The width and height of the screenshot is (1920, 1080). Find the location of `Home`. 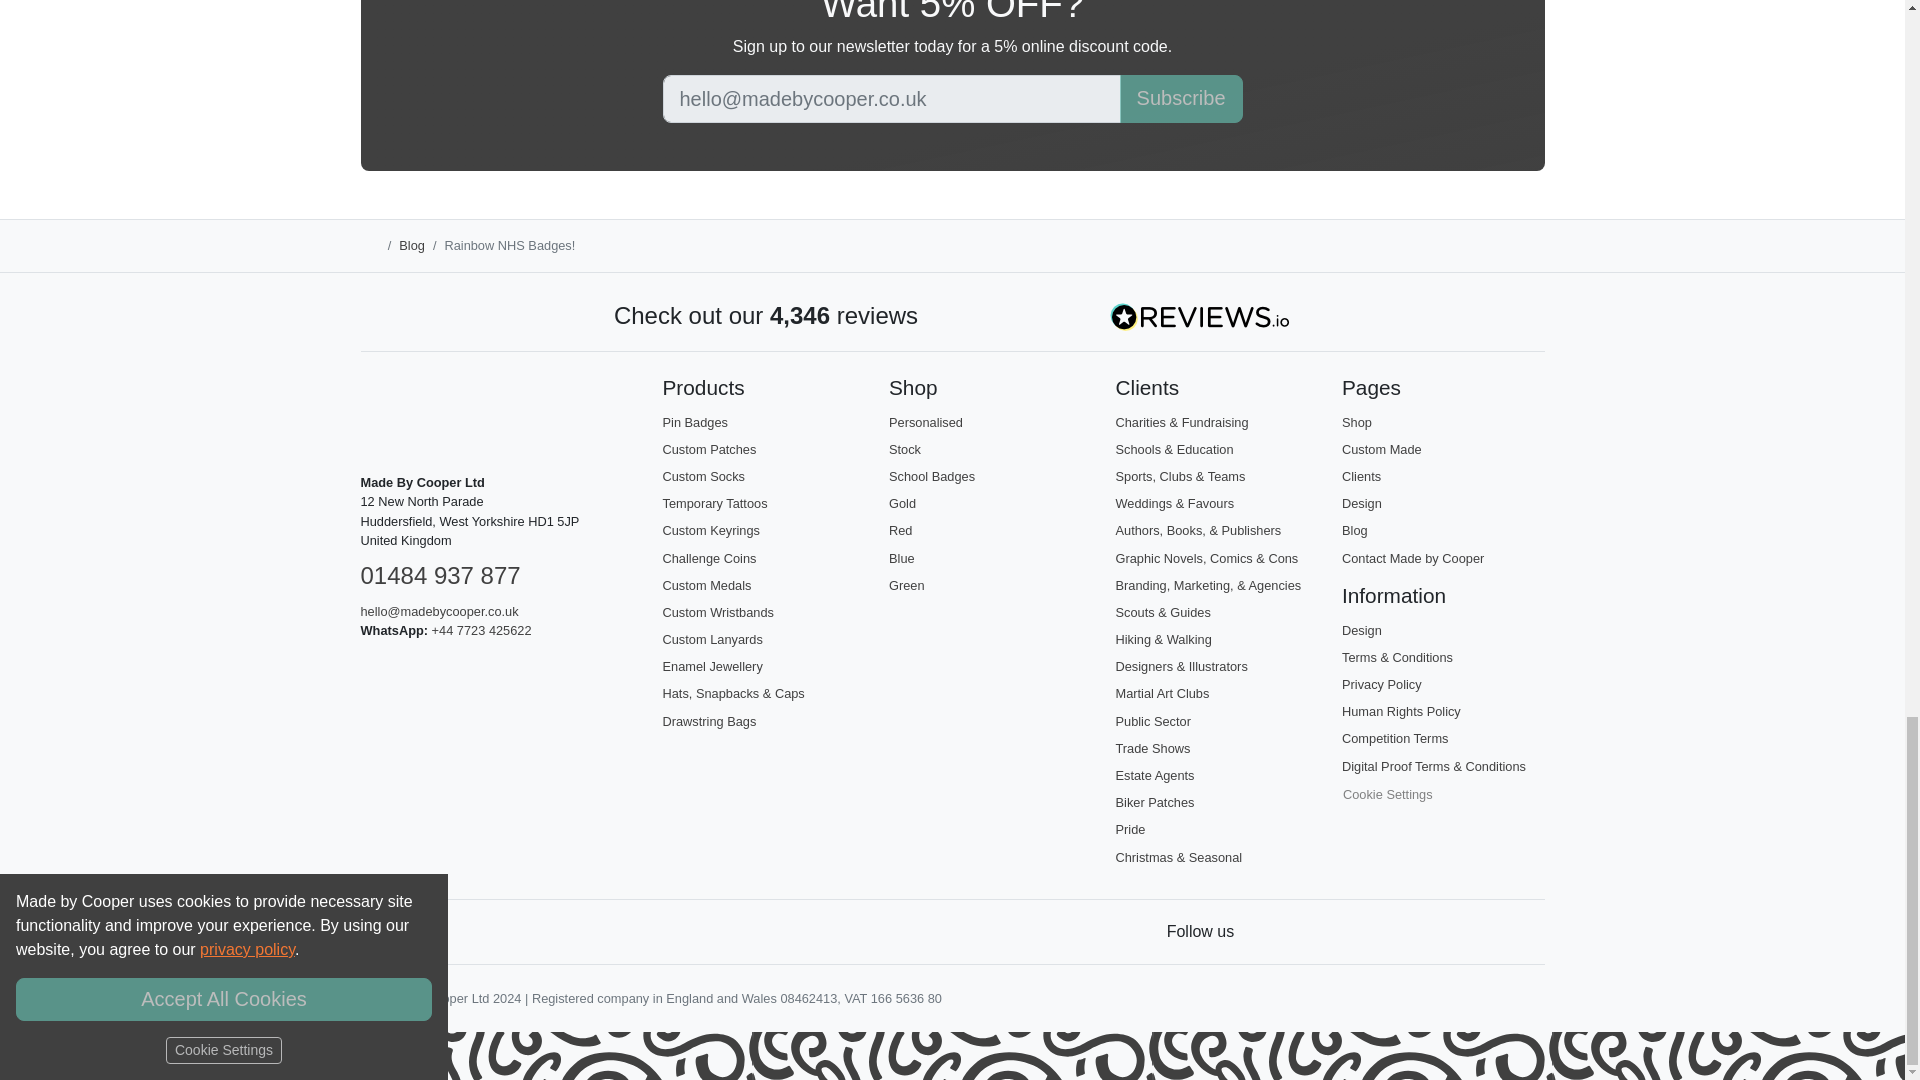

Home is located at coordinates (369, 244).